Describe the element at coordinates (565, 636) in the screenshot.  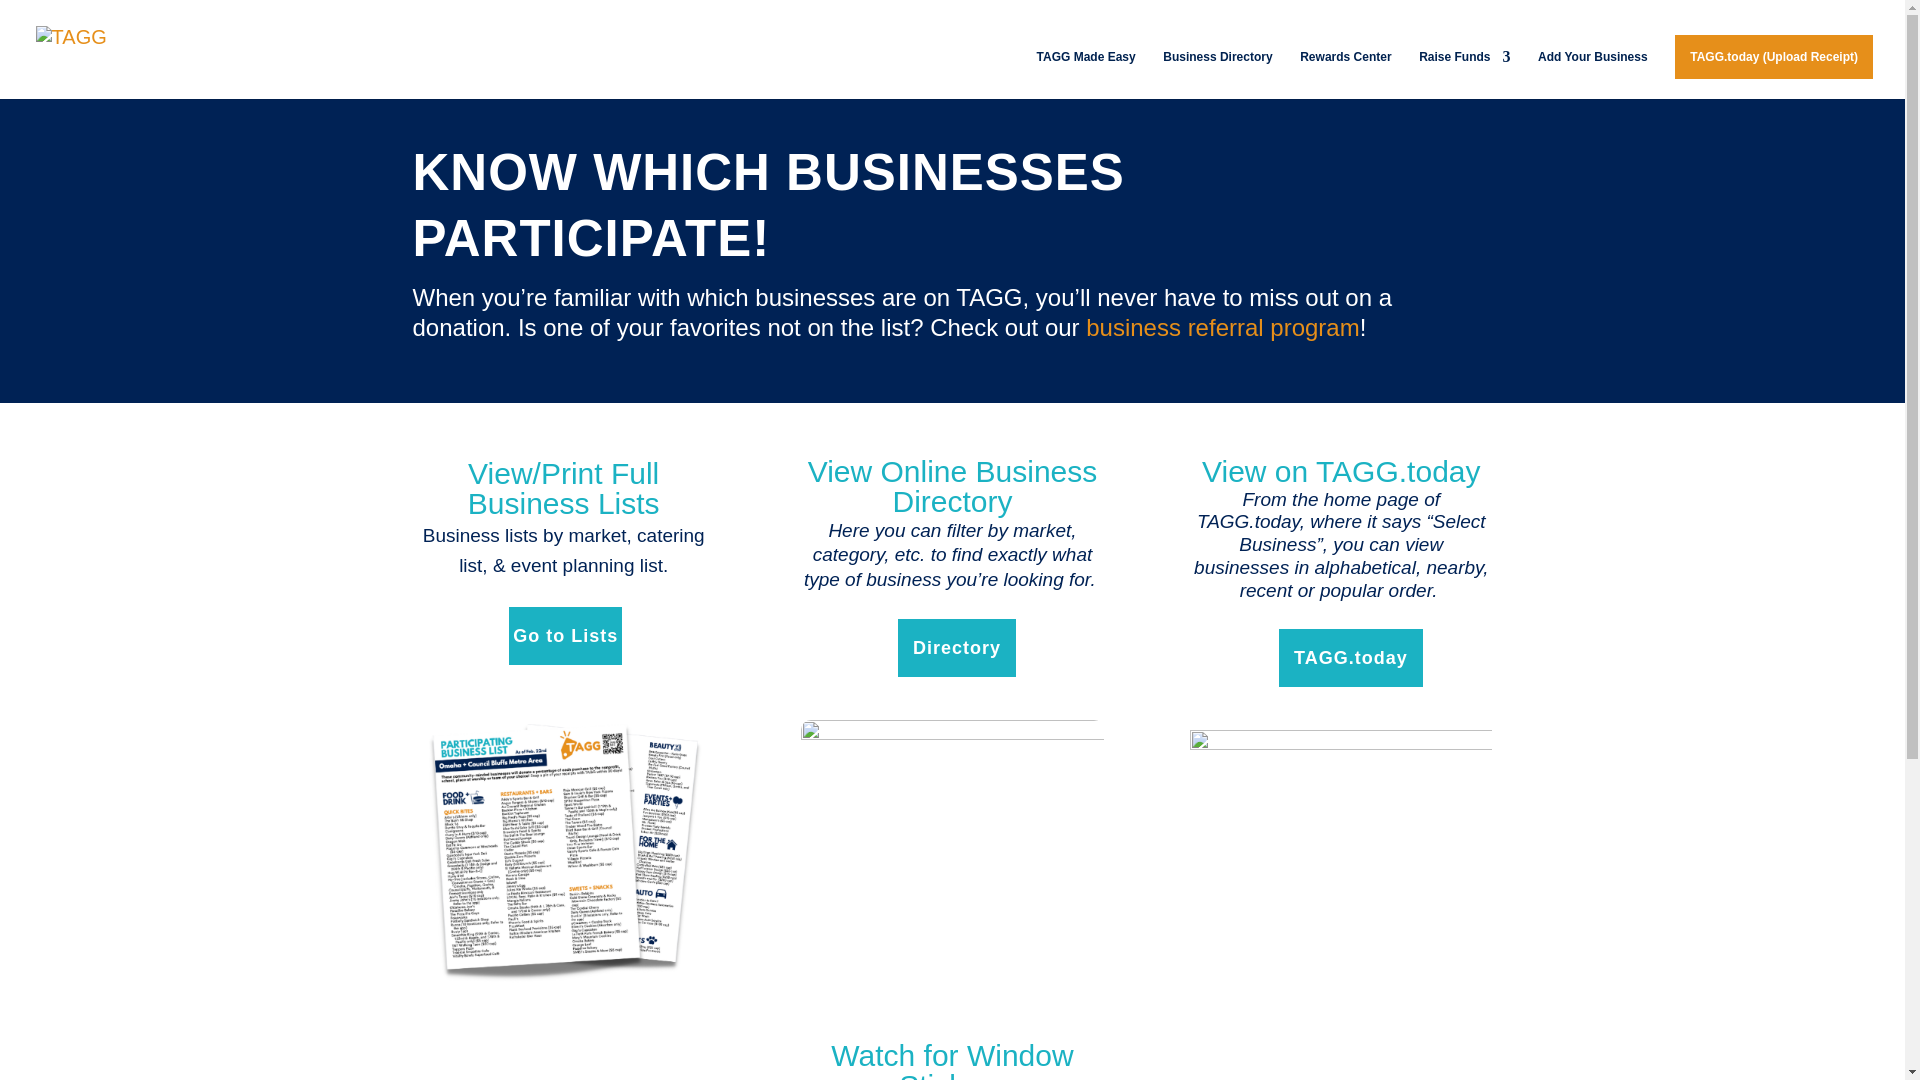
I see `Go to Lists` at that location.